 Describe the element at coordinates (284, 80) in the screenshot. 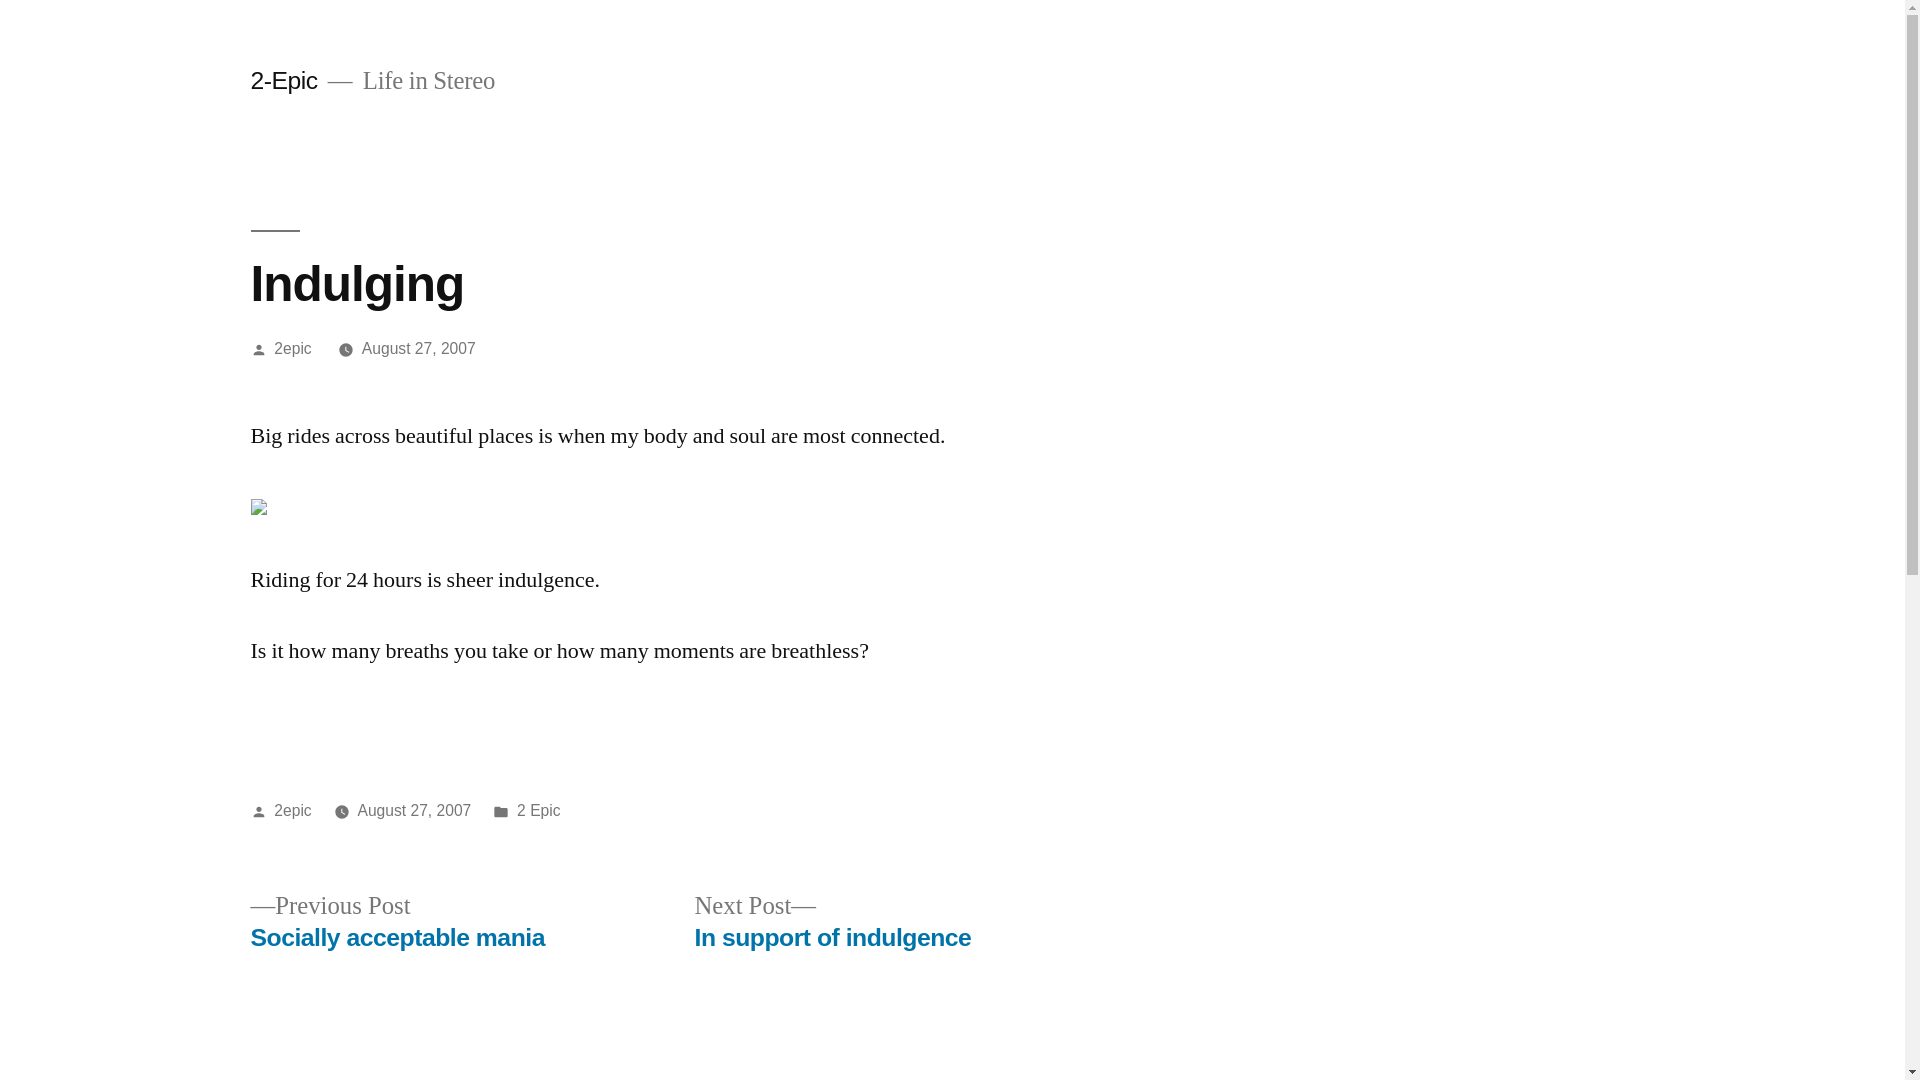

I see `2-Epic` at that location.